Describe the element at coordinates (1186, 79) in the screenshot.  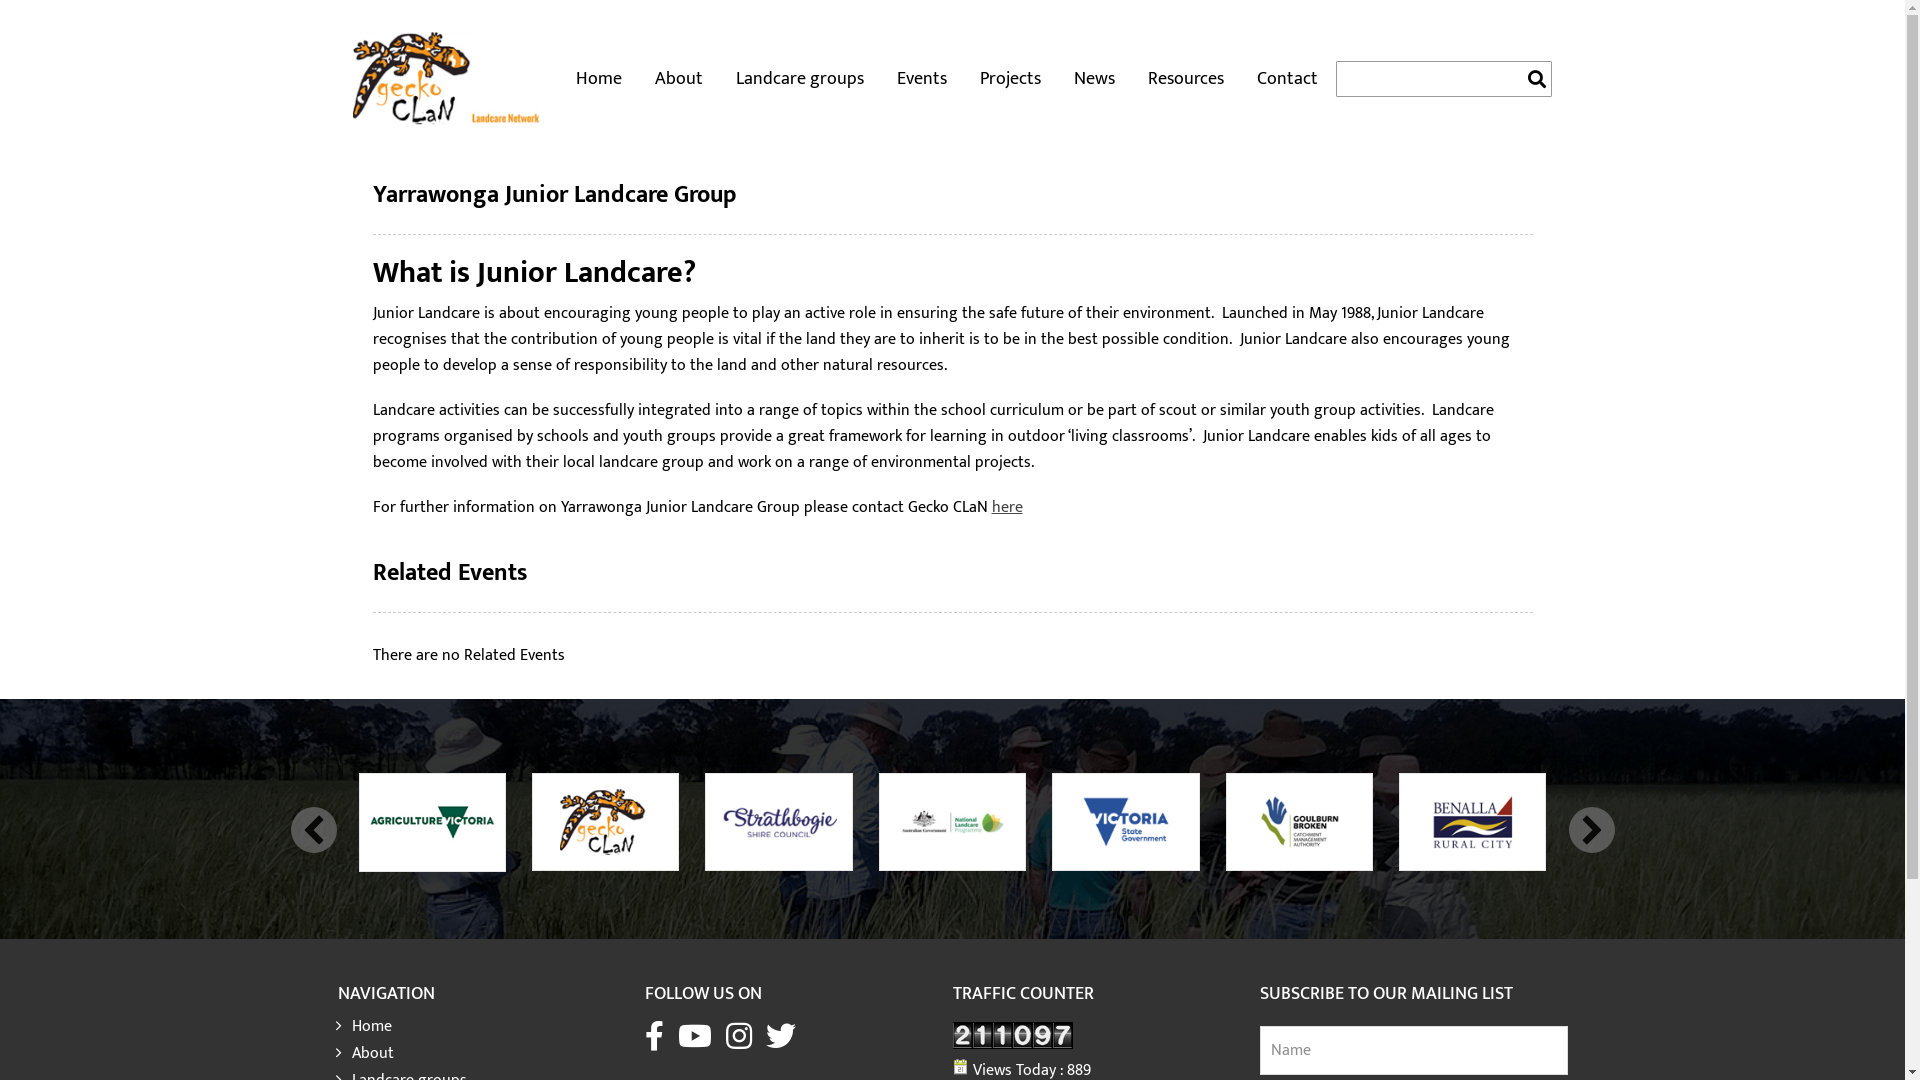
I see `Resources` at that location.